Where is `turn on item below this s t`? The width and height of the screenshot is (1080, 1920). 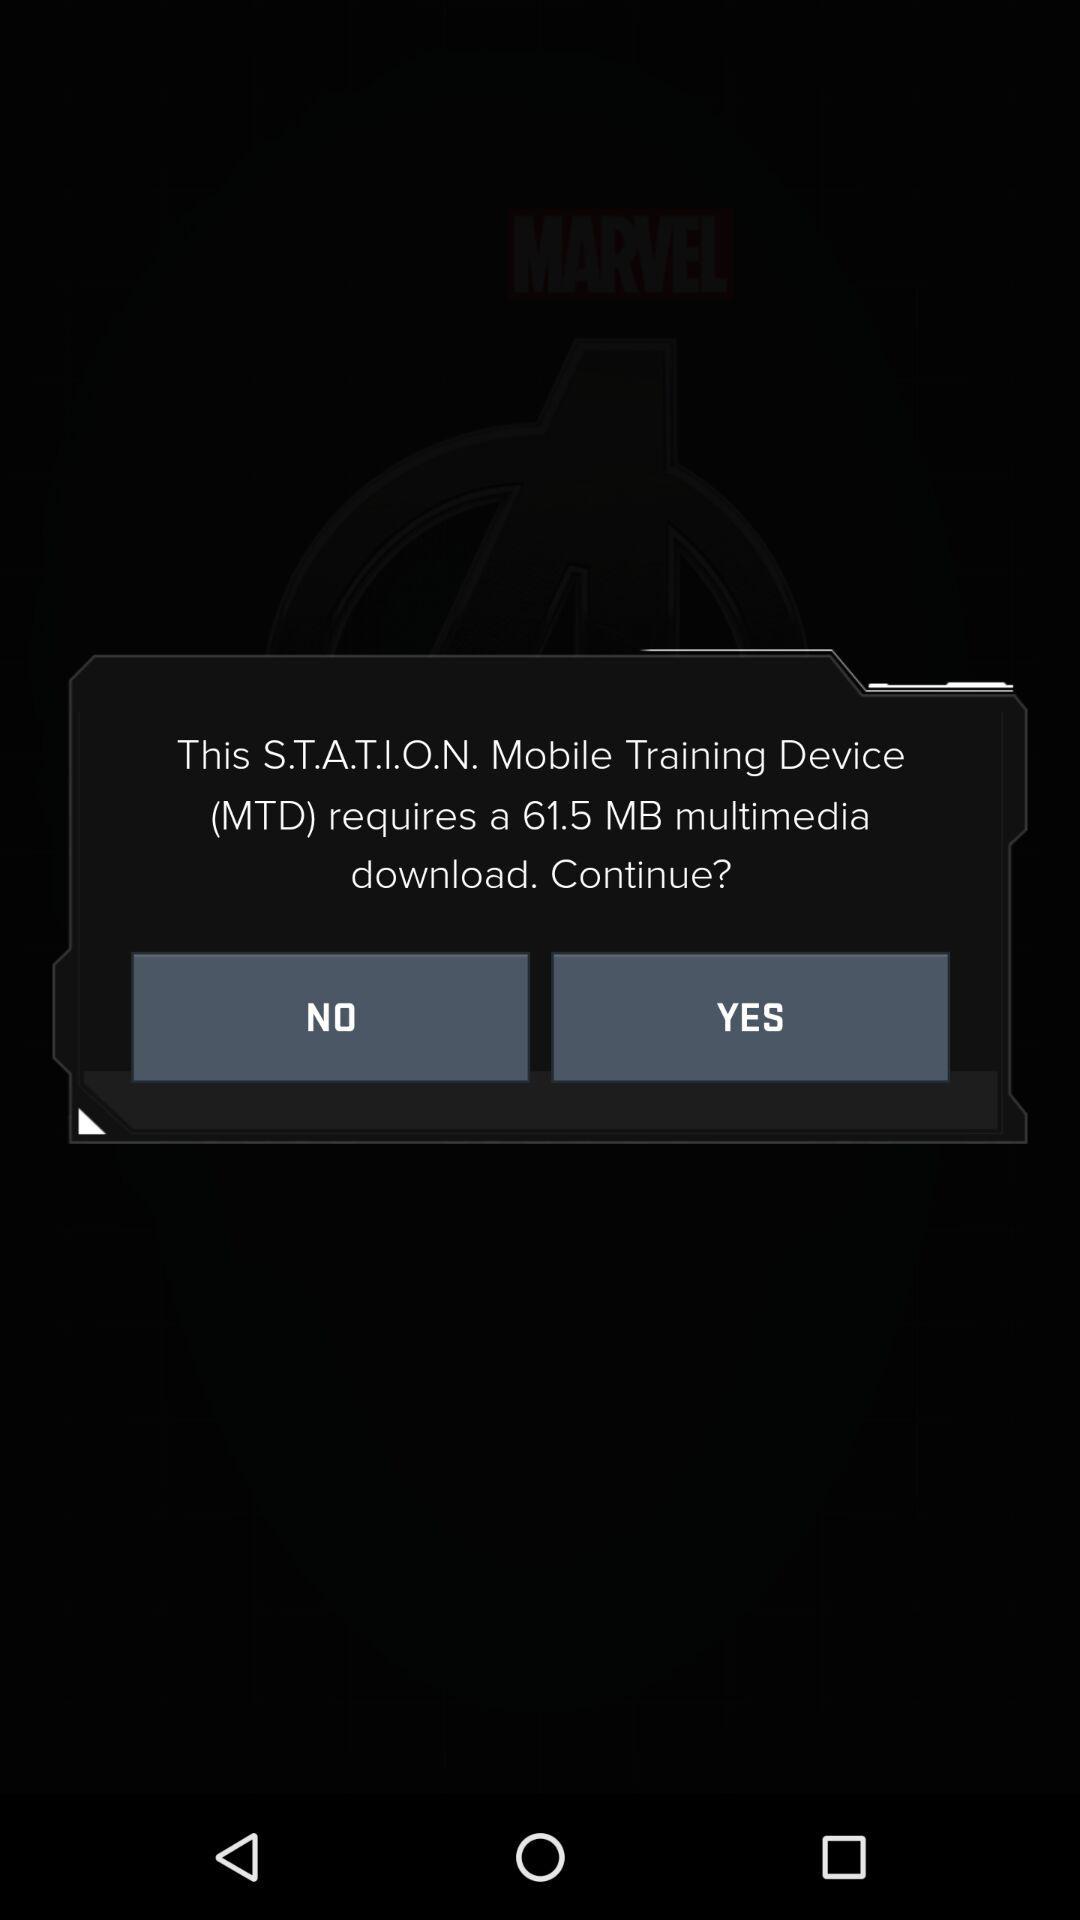
turn on item below this s t is located at coordinates (330, 1016).